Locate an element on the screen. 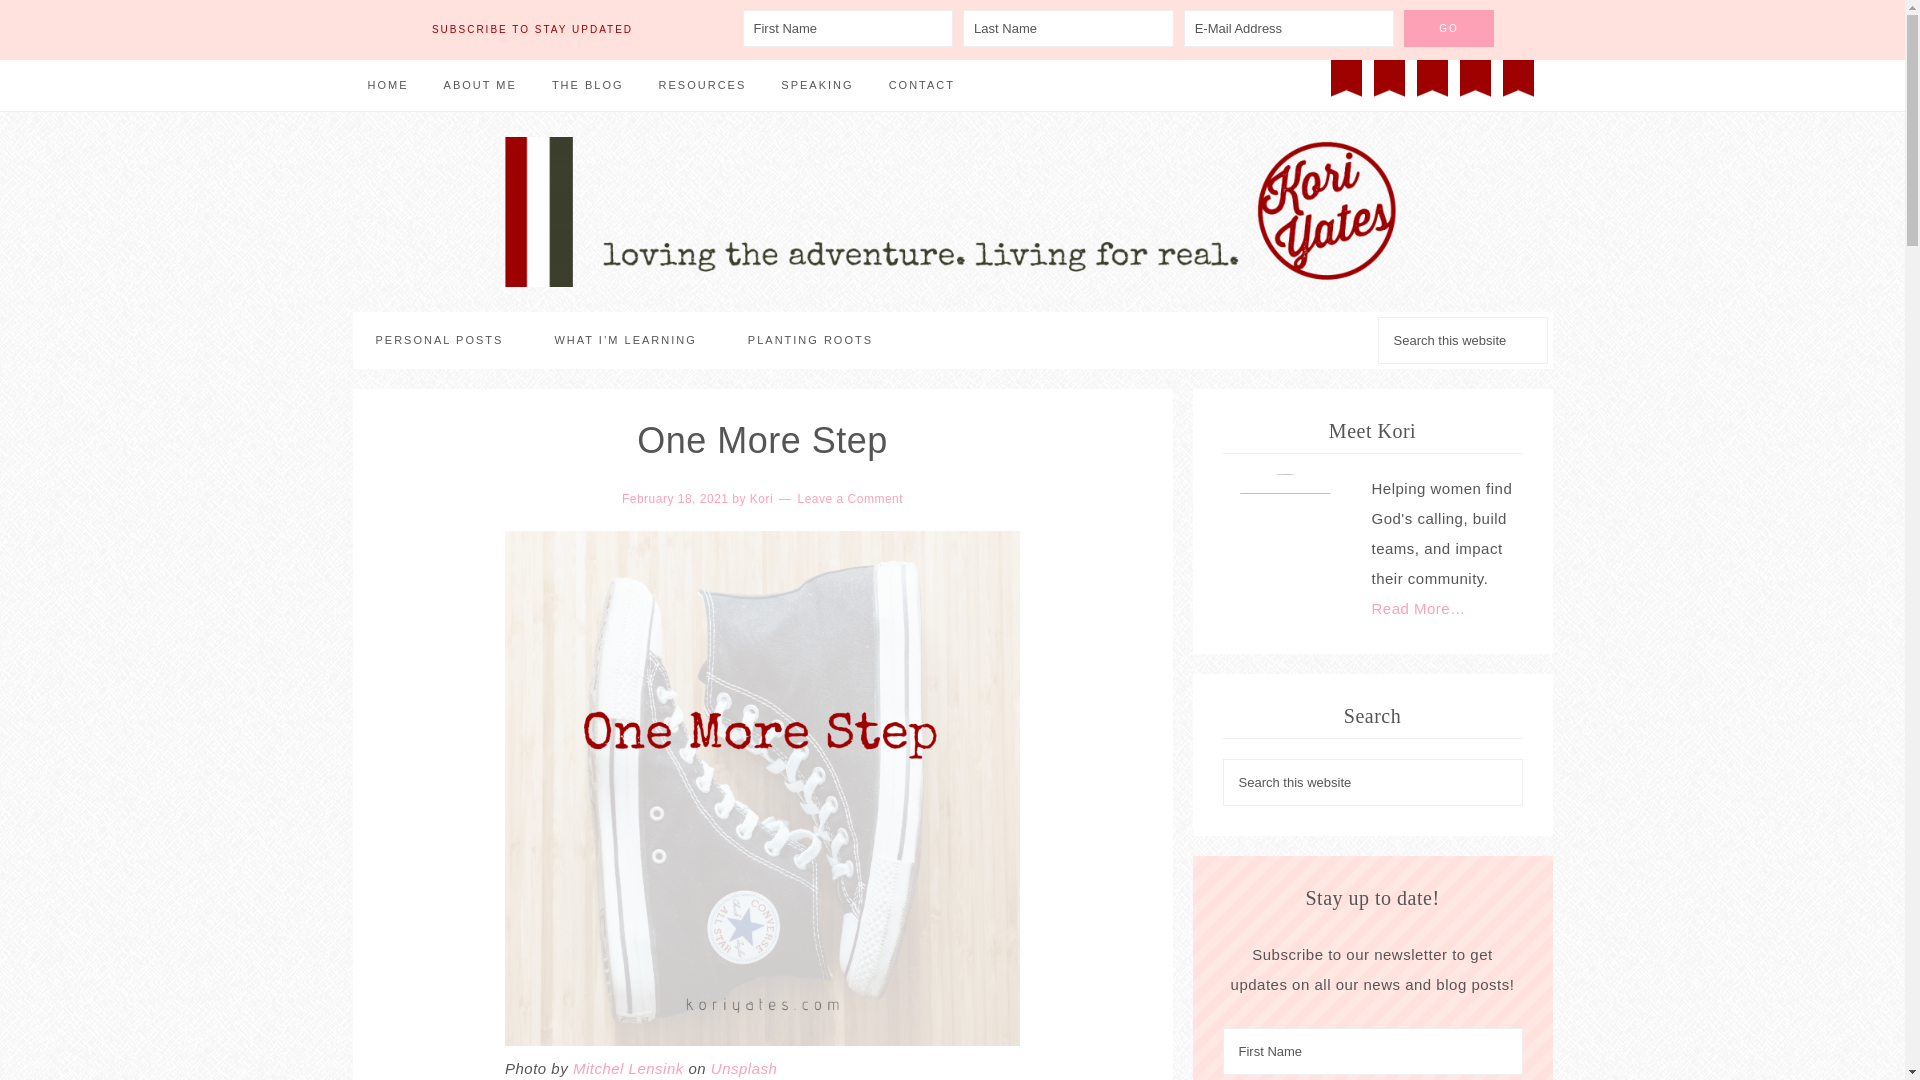  THE BLOG is located at coordinates (588, 86).